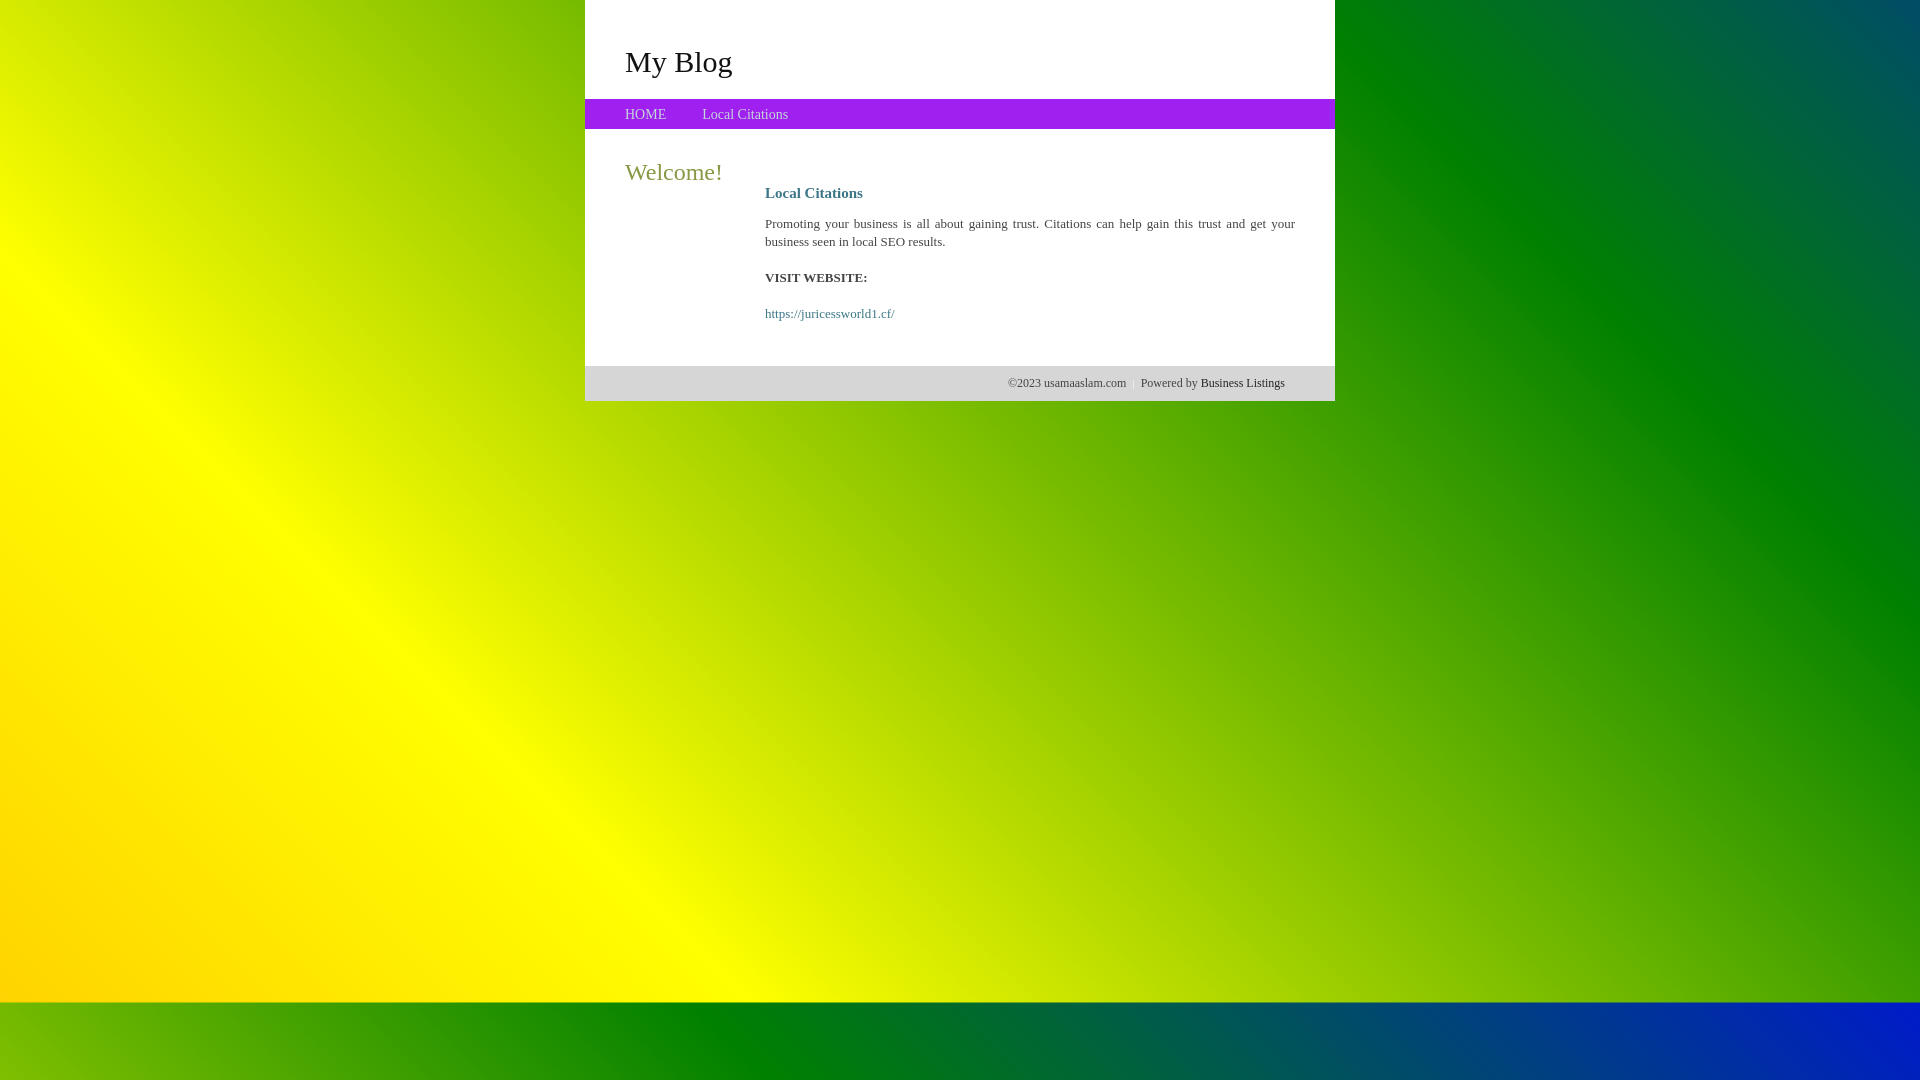 The image size is (1920, 1080). What do you see at coordinates (679, 61) in the screenshot?
I see `My Blog` at bounding box center [679, 61].